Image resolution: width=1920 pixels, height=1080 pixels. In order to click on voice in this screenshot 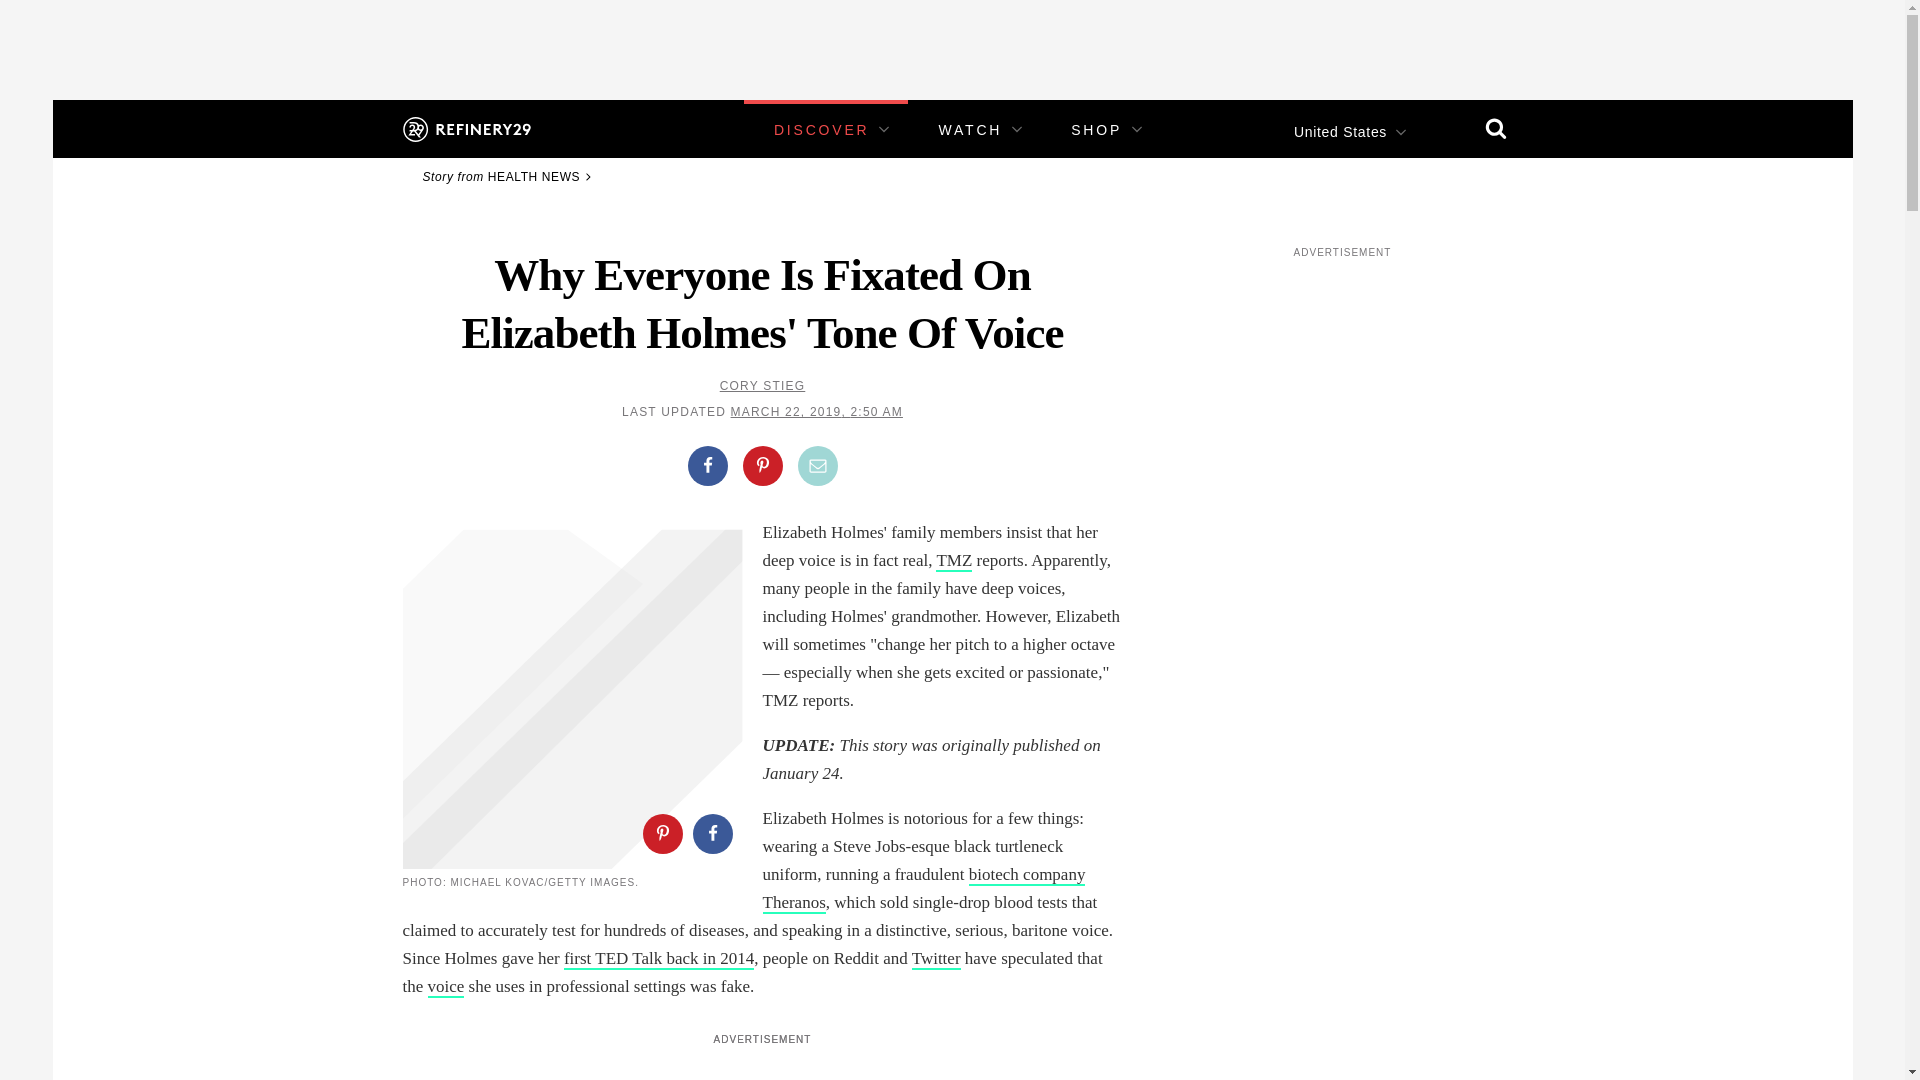, I will do `click(446, 987)`.